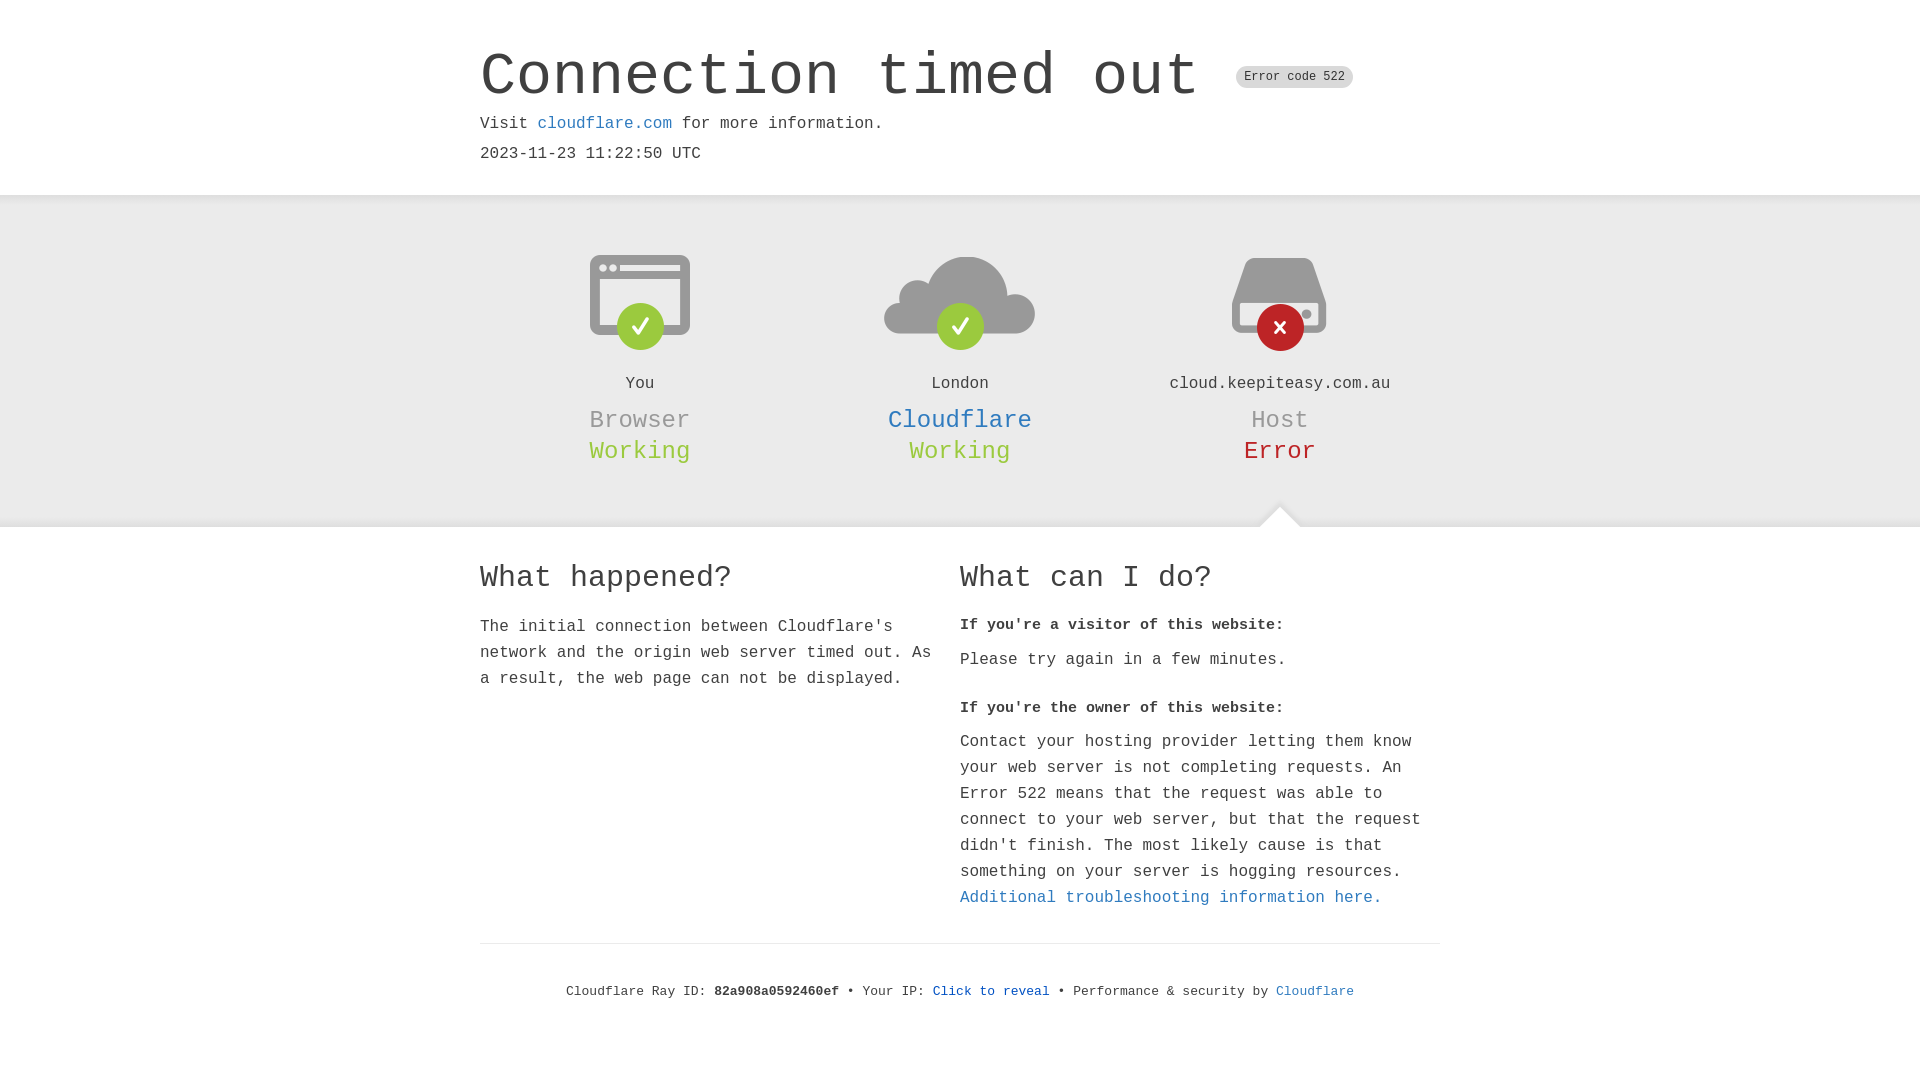 This screenshot has height=1080, width=1920. I want to click on Cloudflare, so click(1315, 992).